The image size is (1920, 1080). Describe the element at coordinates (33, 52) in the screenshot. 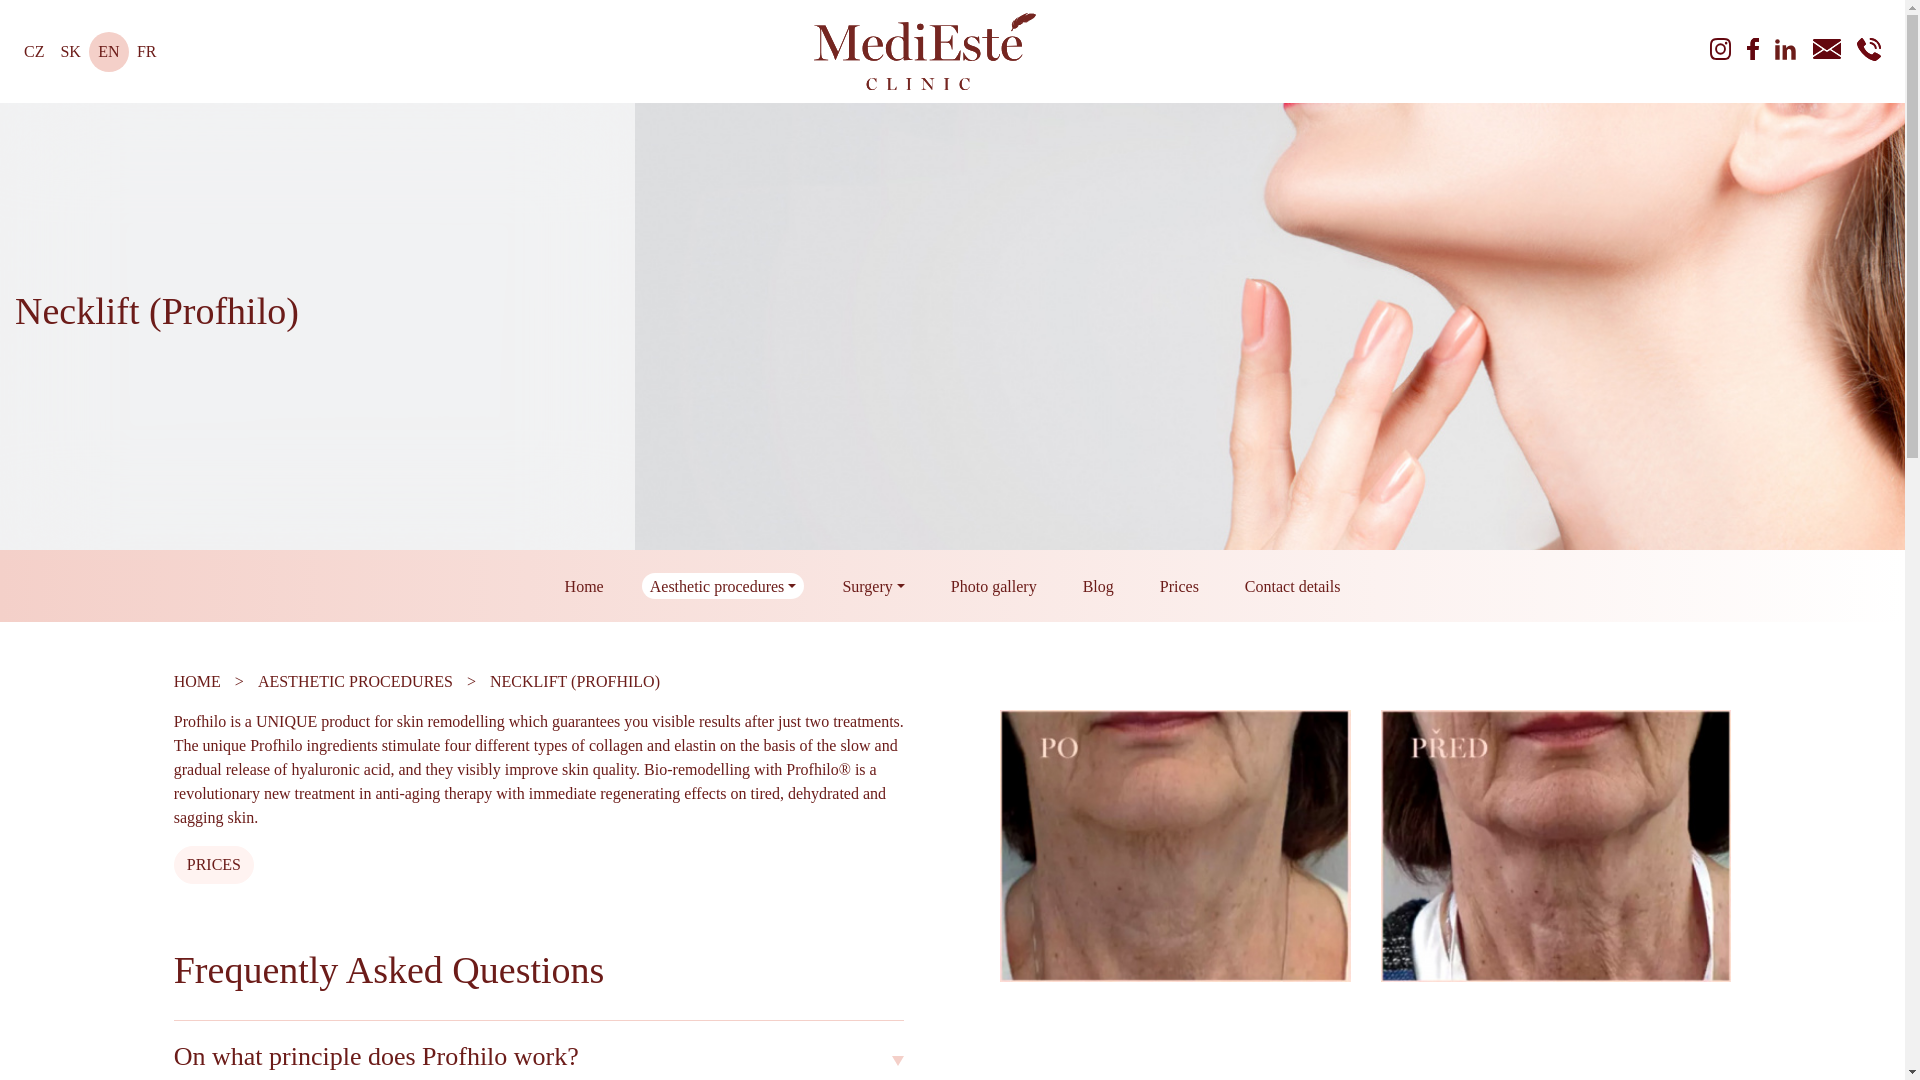

I see `CZ` at that location.